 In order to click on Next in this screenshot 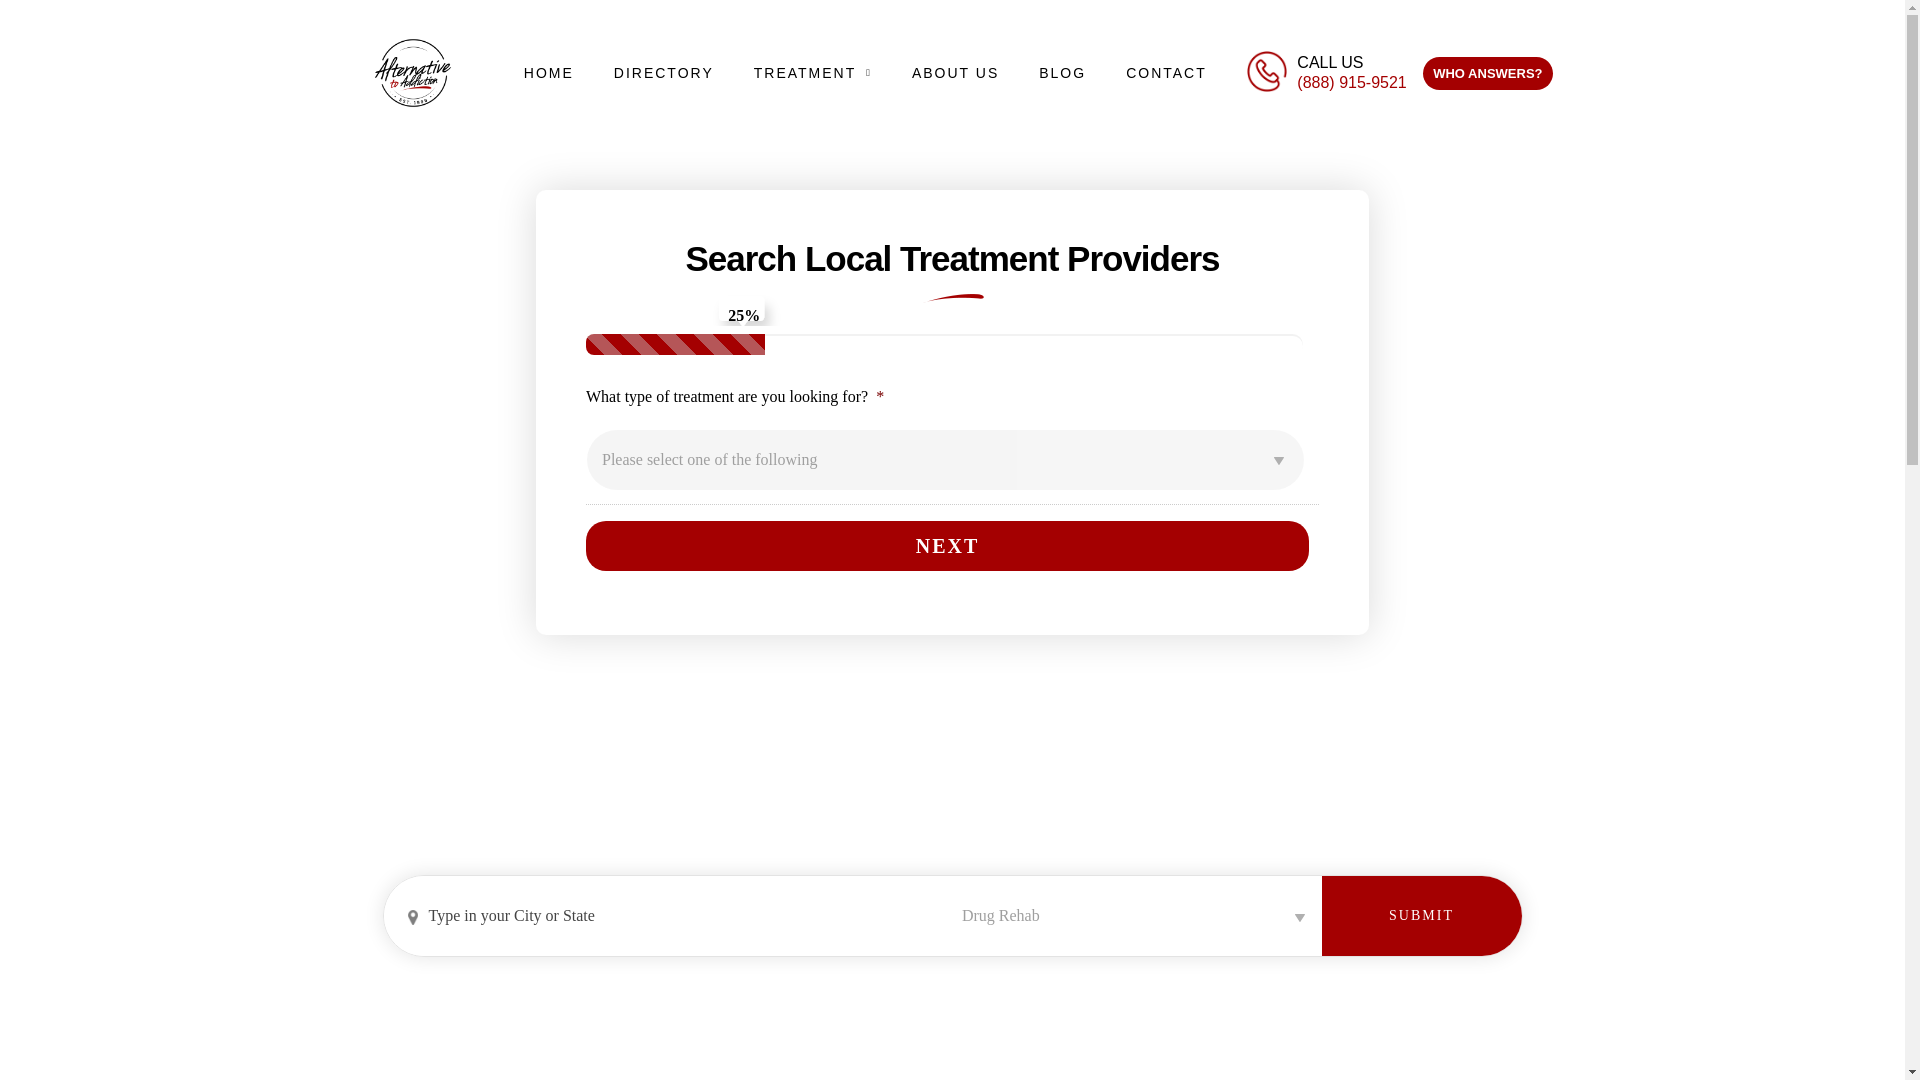, I will do `click(947, 546)`.